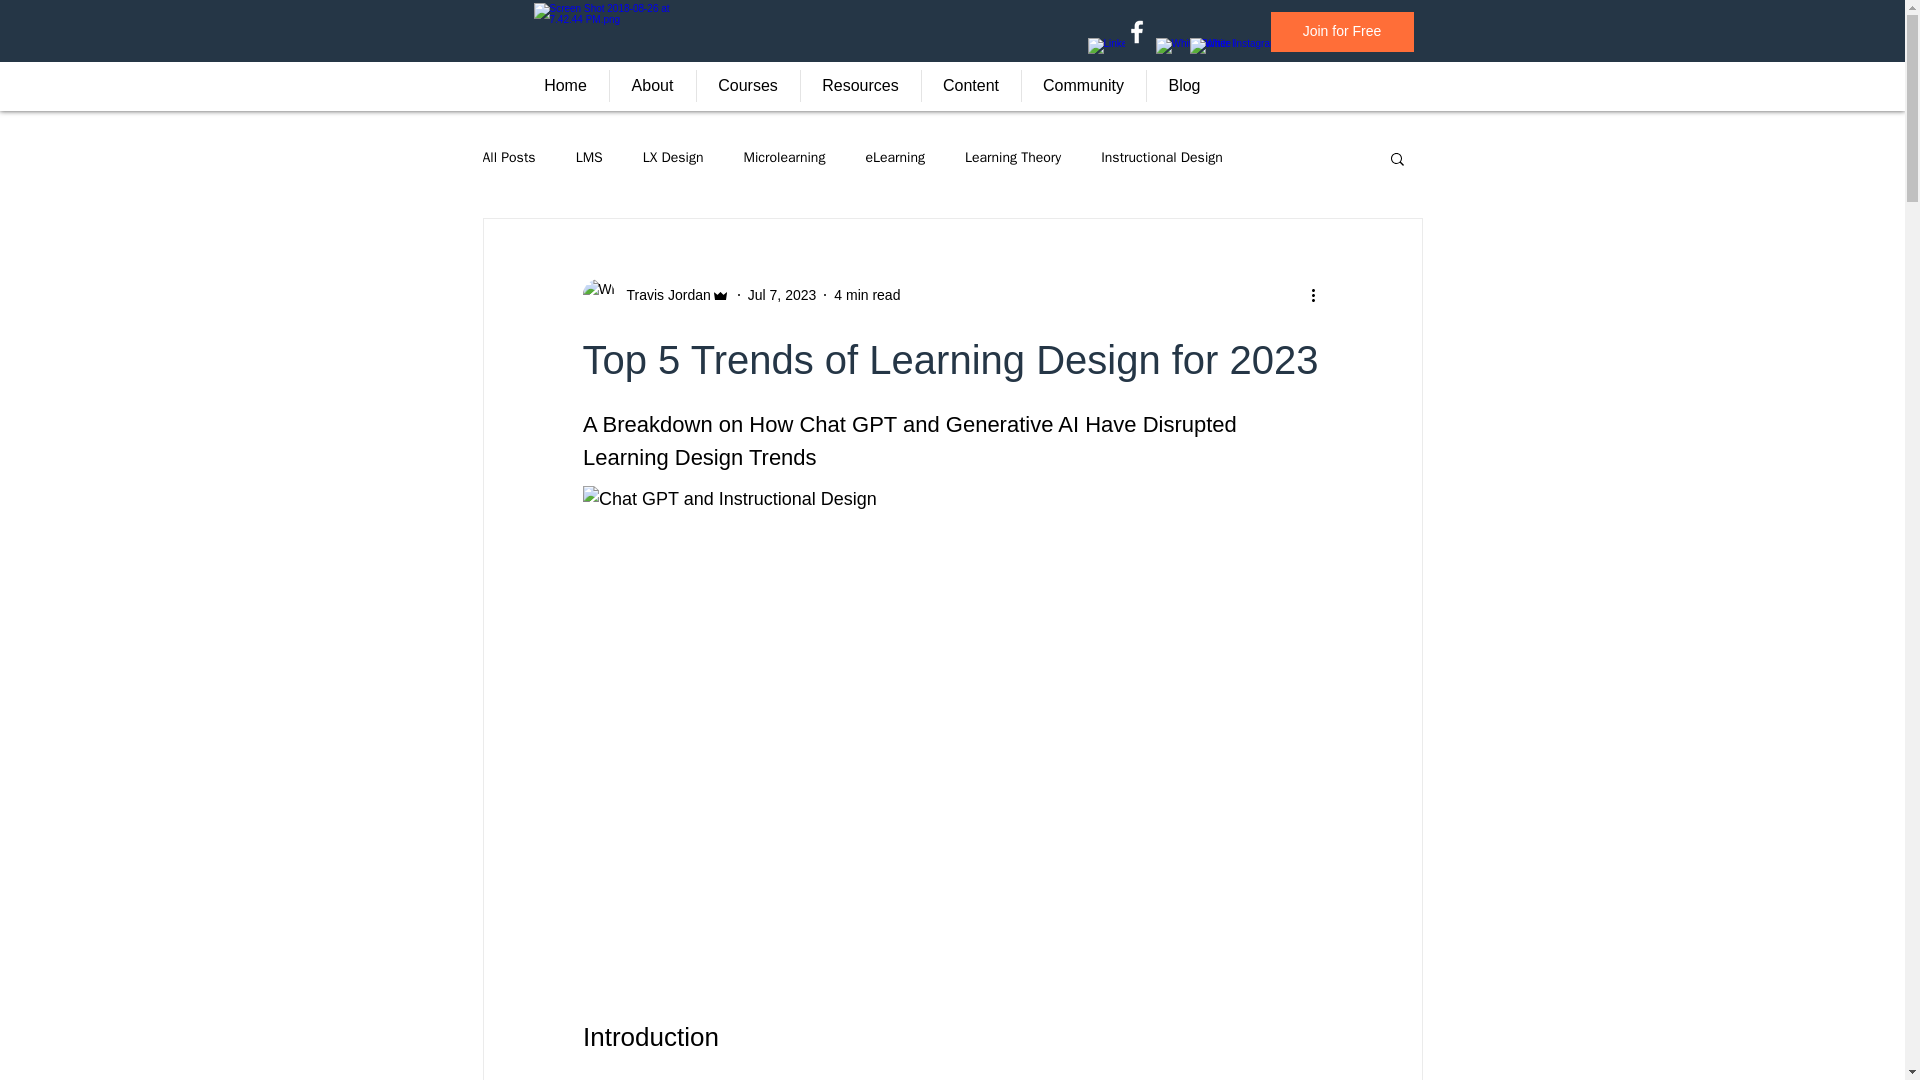 Image resolution: width=1920 pixels, height=1080 pixels. What do you see at coordinates (782, 294) in the screenshot?
I see `Jul 7, 2023` at bounding box center [782, 294].